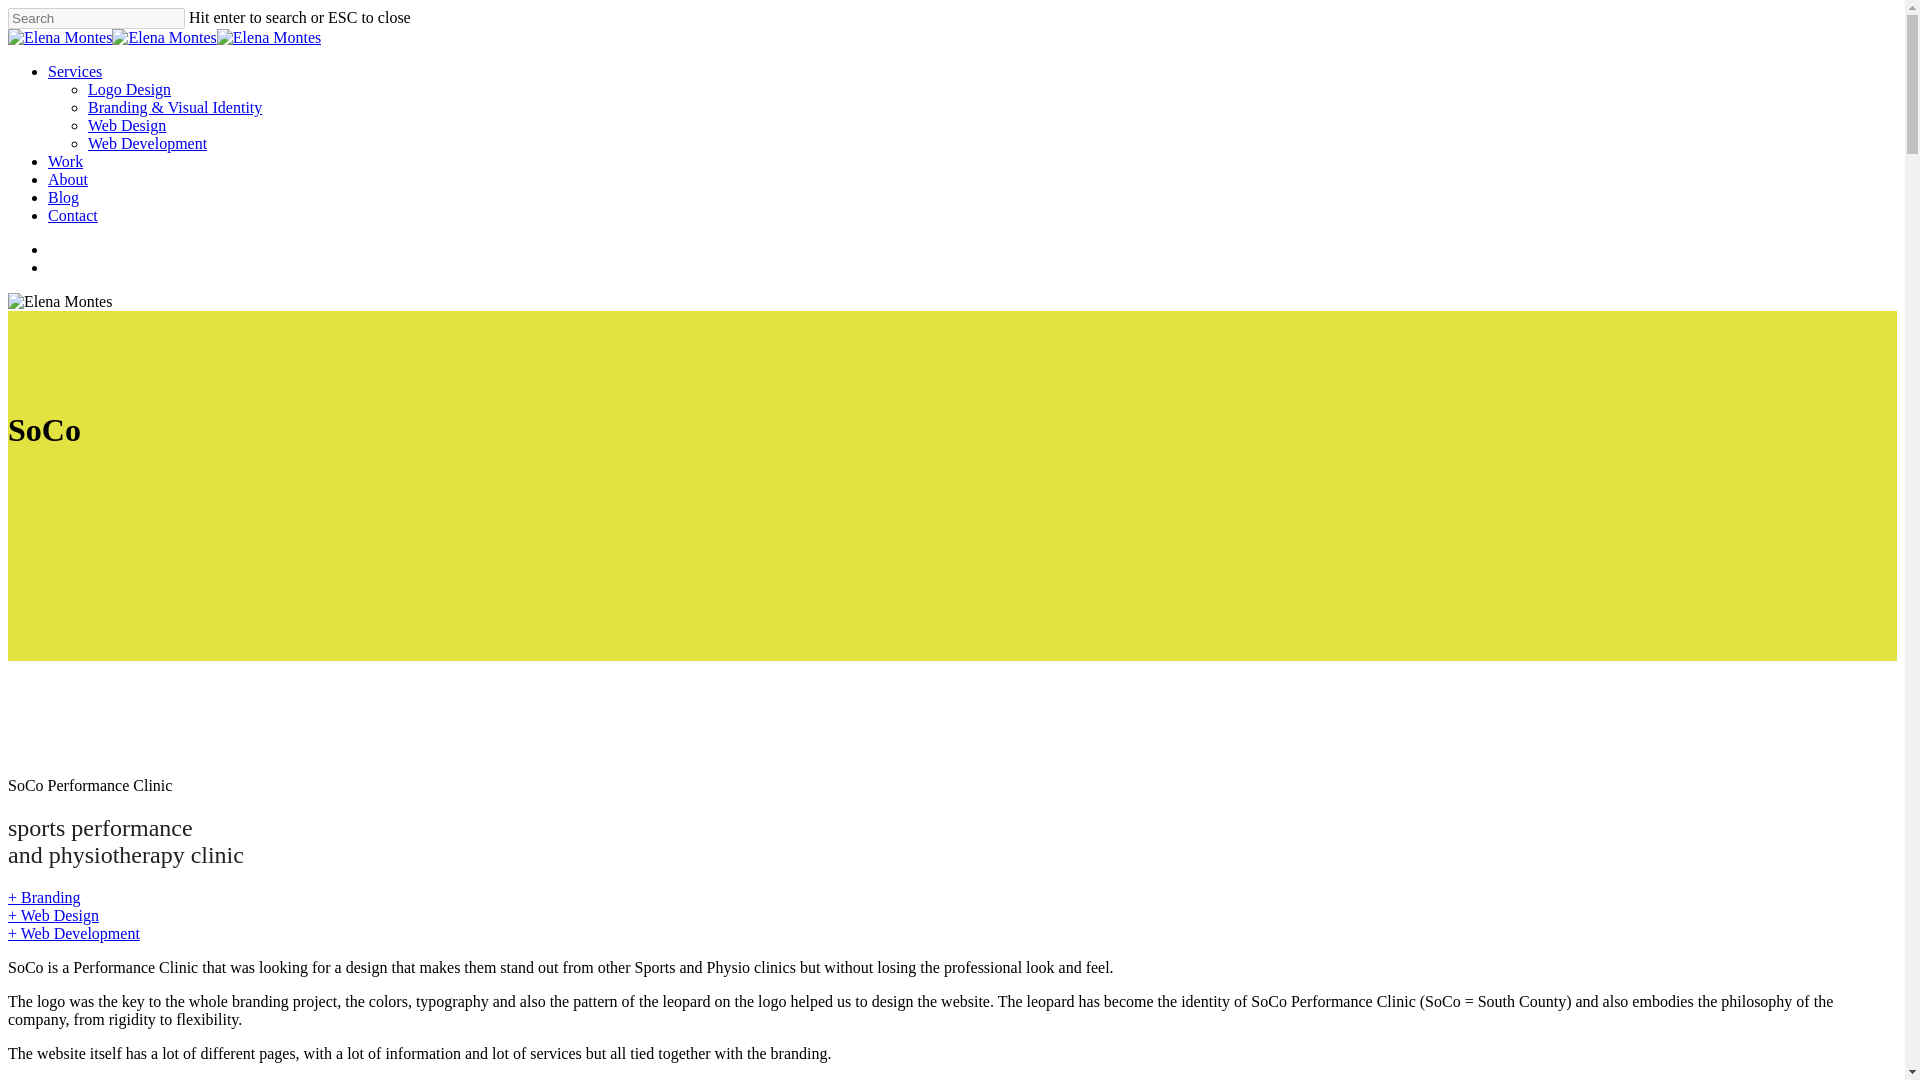 This screenshot has height=1080, width=1920. What do you see at coordinates (126, 124) in the screenshot?
I see `Web Design` at bounding box center [126, 124].